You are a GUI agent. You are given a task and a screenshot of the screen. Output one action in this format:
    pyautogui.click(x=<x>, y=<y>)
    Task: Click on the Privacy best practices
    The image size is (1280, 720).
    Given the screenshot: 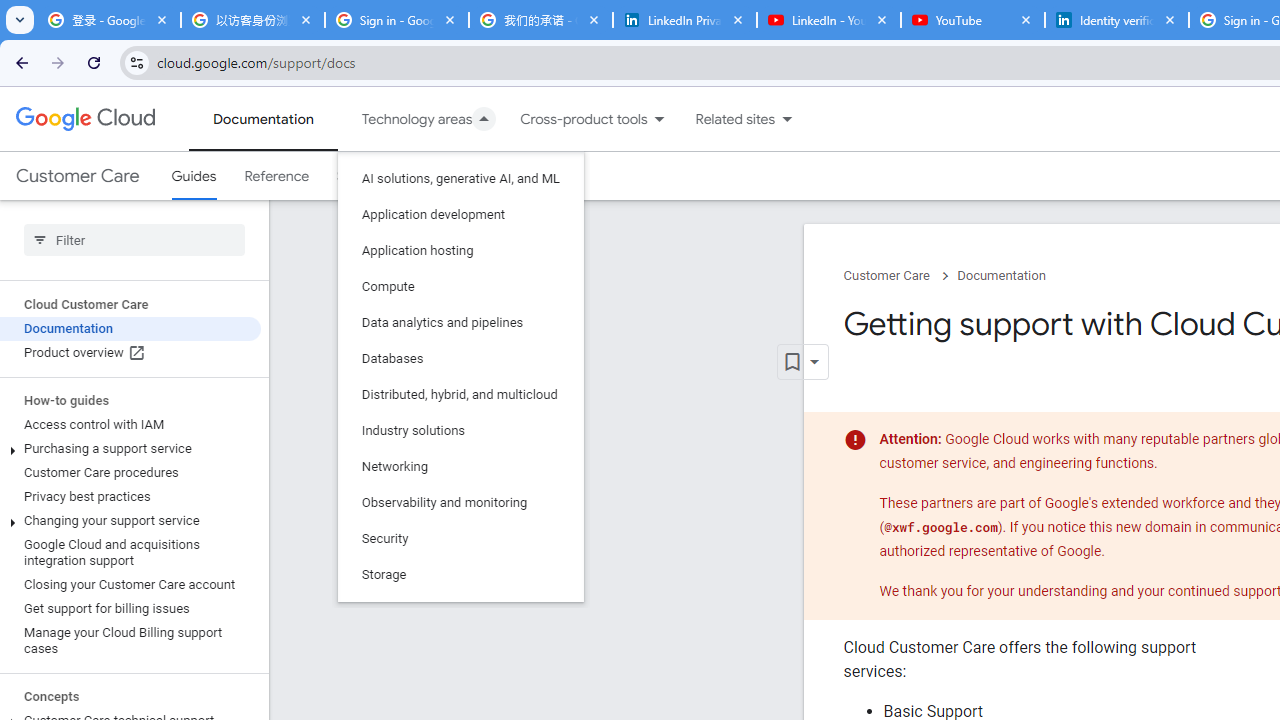 What is the action you would take?
    pyautogui.click(x=130, y=497)
    